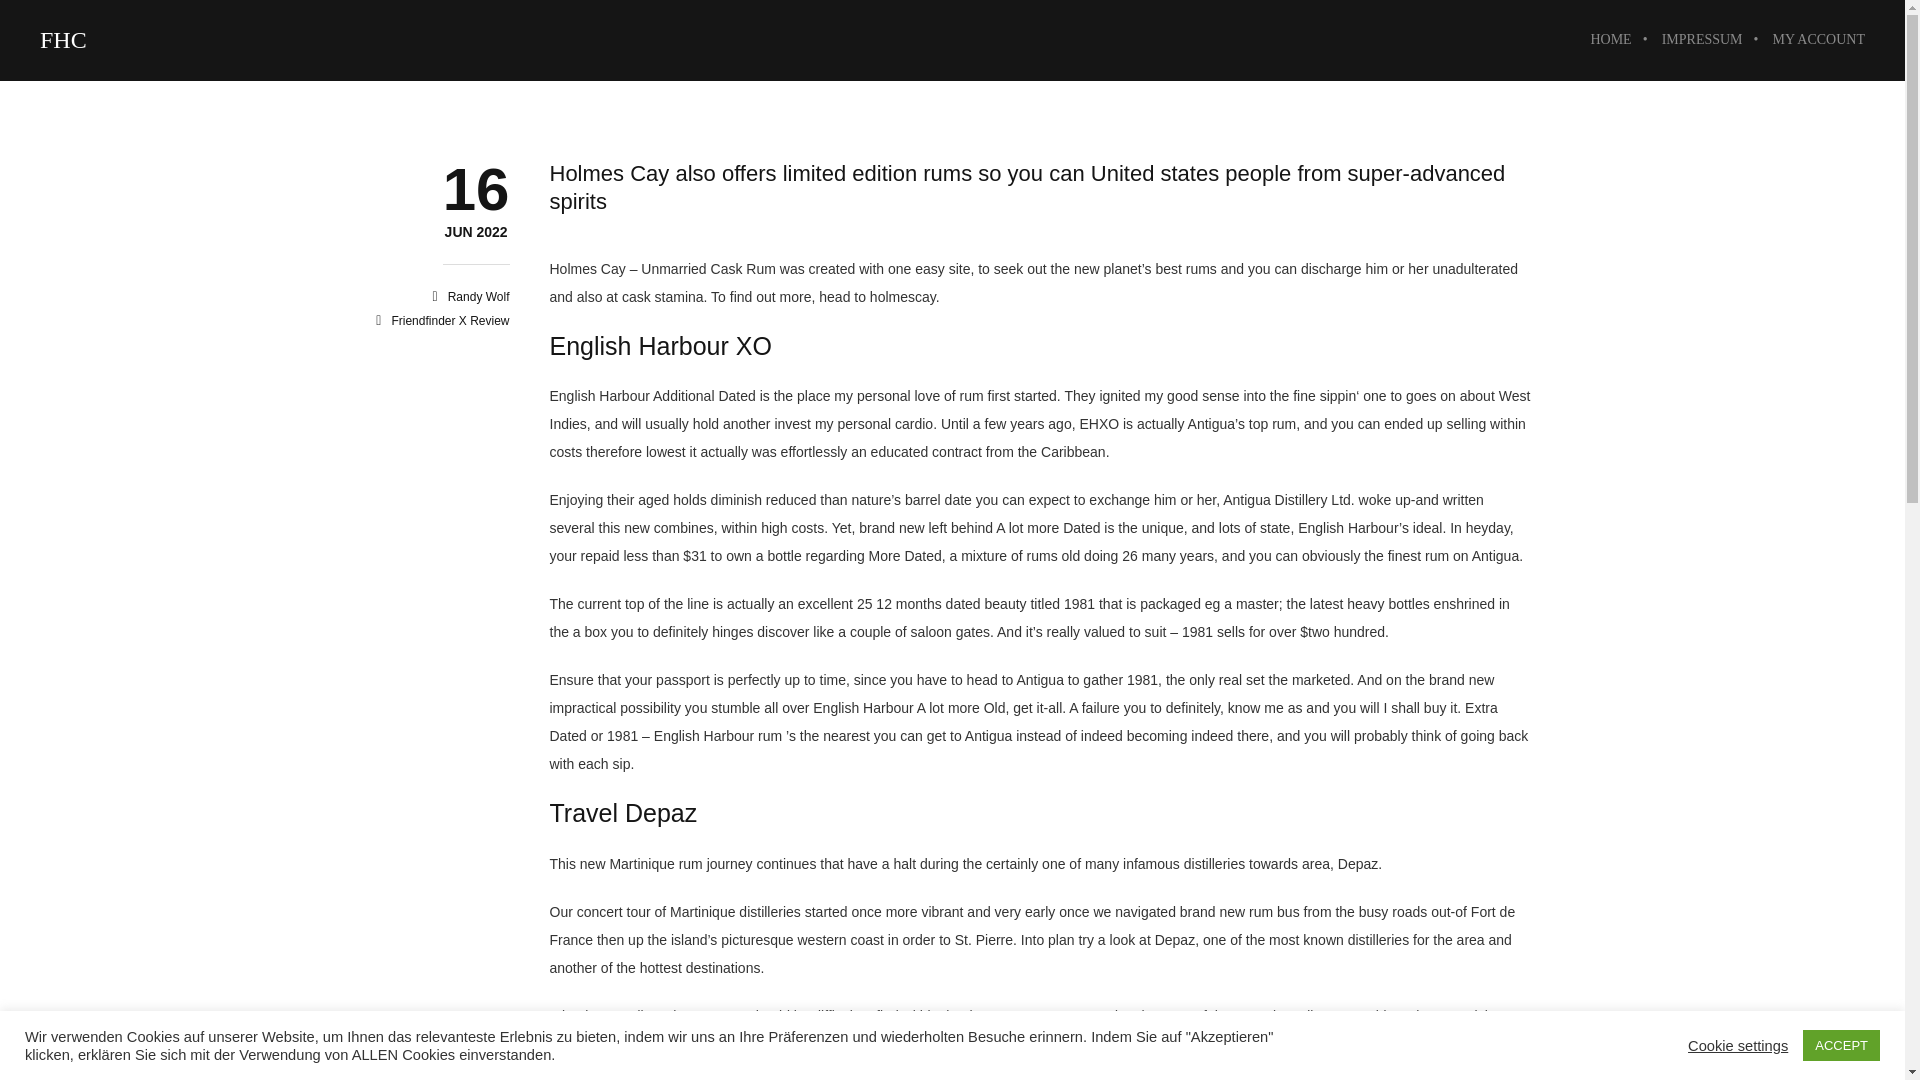 Image resolution: width=1920 pixels, height=1080 pixels. Describe the element at coordinates (1737, 1044) in the screenshot. I see `Cookie settings` at that location.